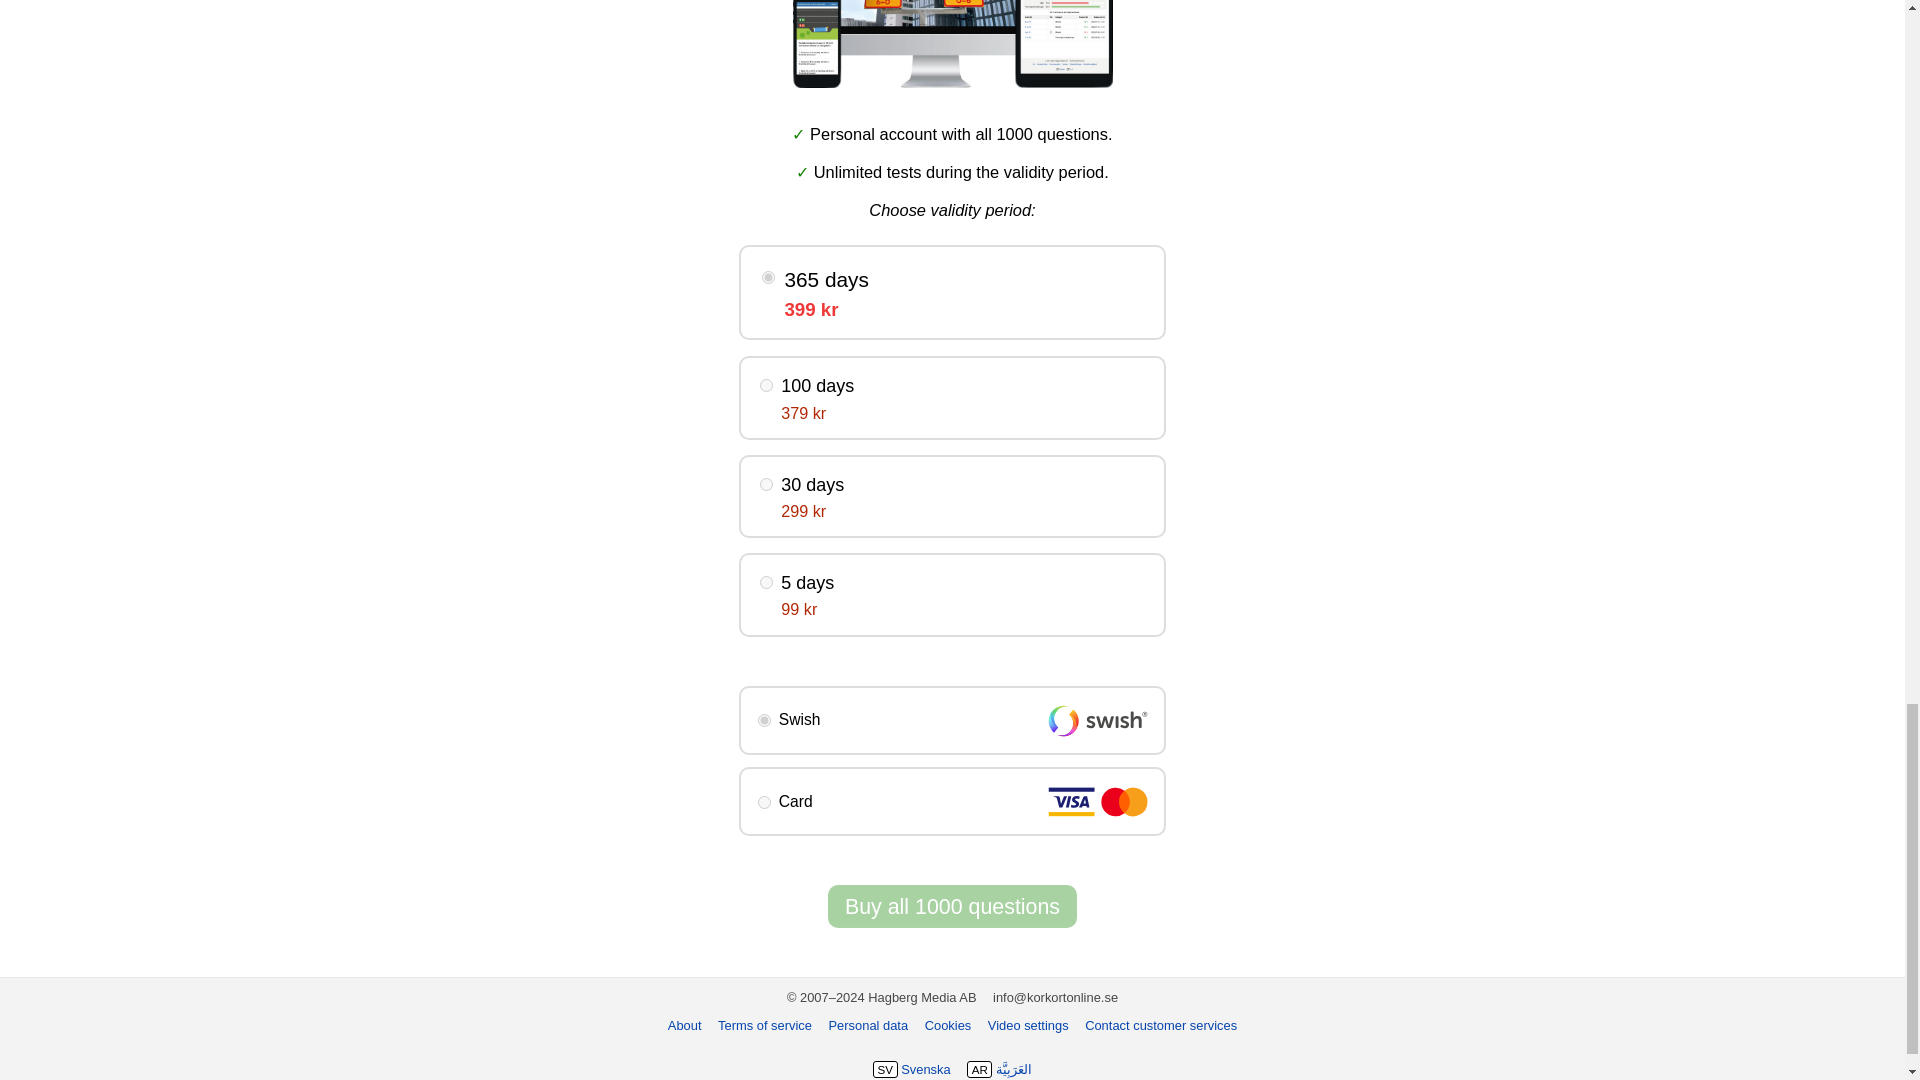 This screenshot has height=1080, width=1920. Describe the element at coordinates (685, 1025) in the screenshot. I see `About` at that location.